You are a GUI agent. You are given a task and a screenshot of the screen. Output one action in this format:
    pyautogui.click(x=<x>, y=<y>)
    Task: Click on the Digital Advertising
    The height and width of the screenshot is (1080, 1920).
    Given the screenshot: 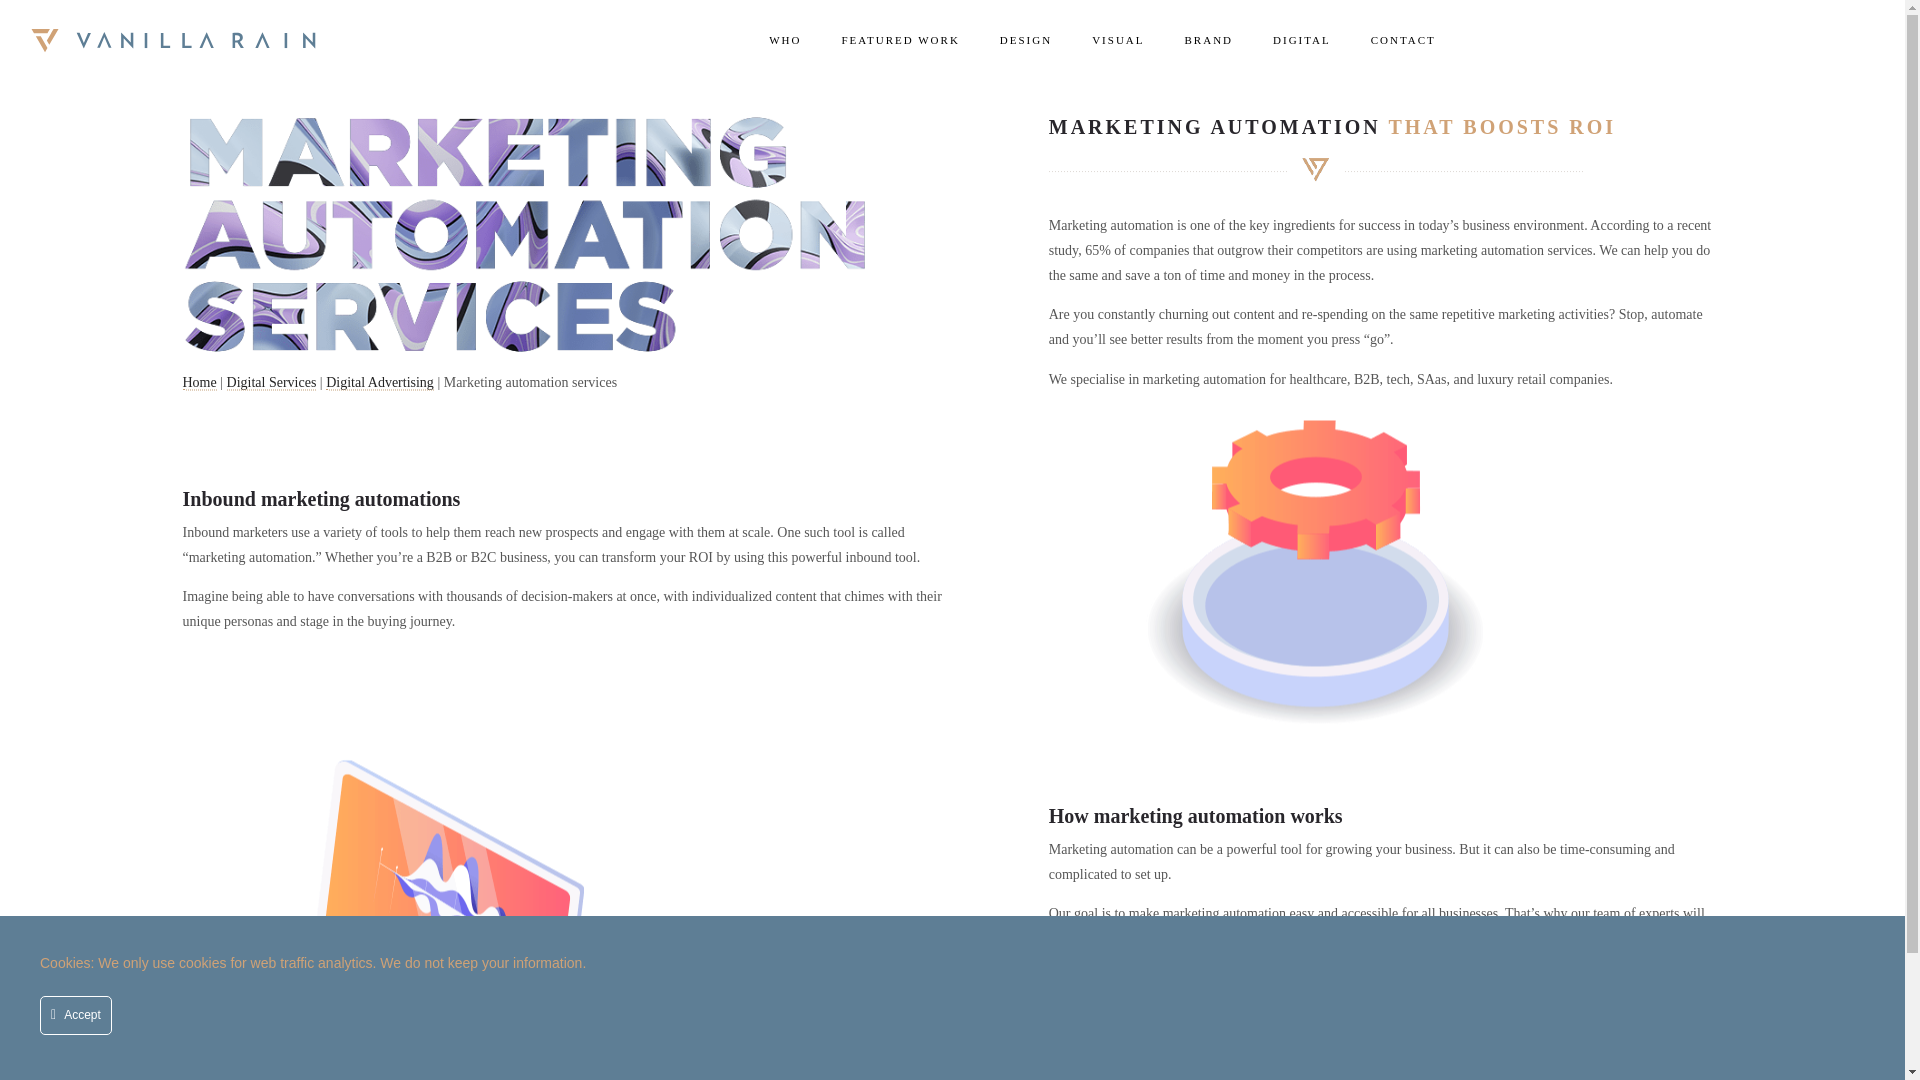 What is the action you would take?
    pyautogui.click(x=380, y=382)
    